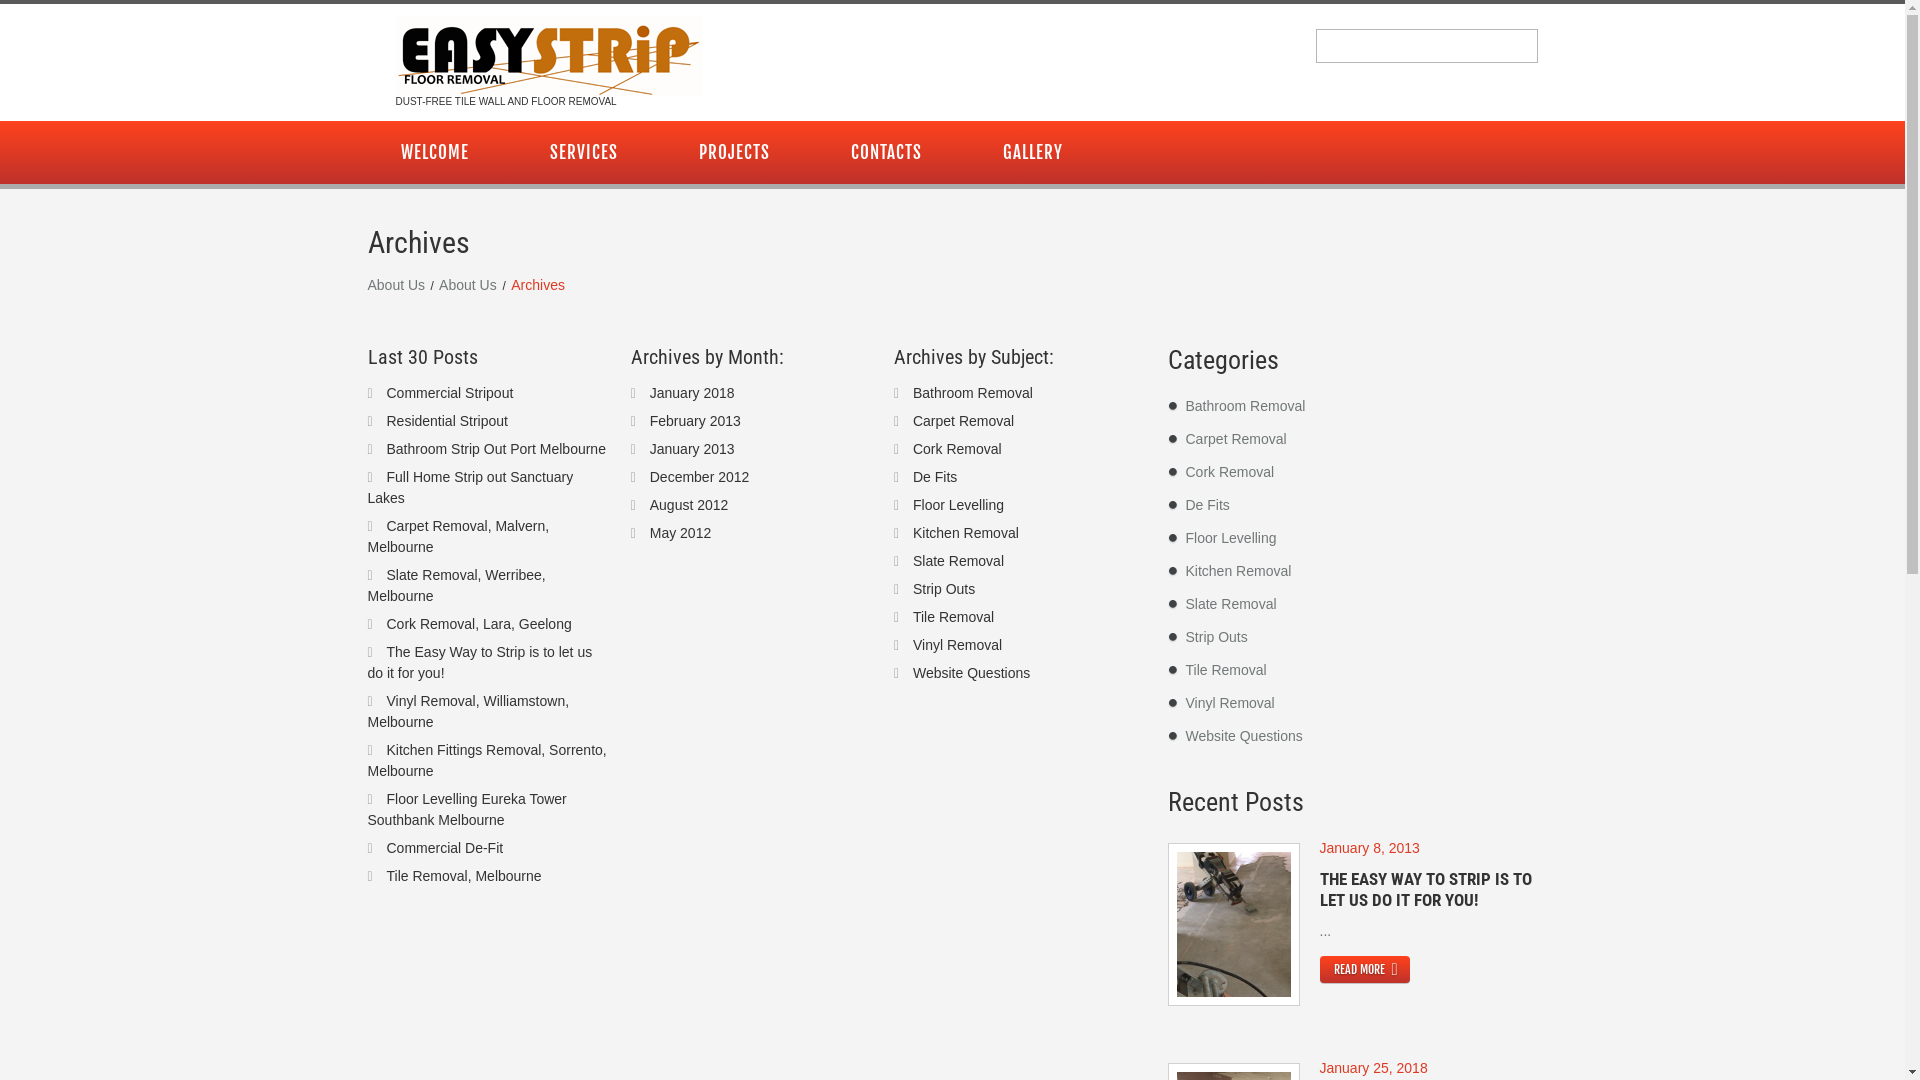  What do you see at coordinates (1523, 154) in the screenshot?
I see `pinterest` at bounding box center [1523, 154].